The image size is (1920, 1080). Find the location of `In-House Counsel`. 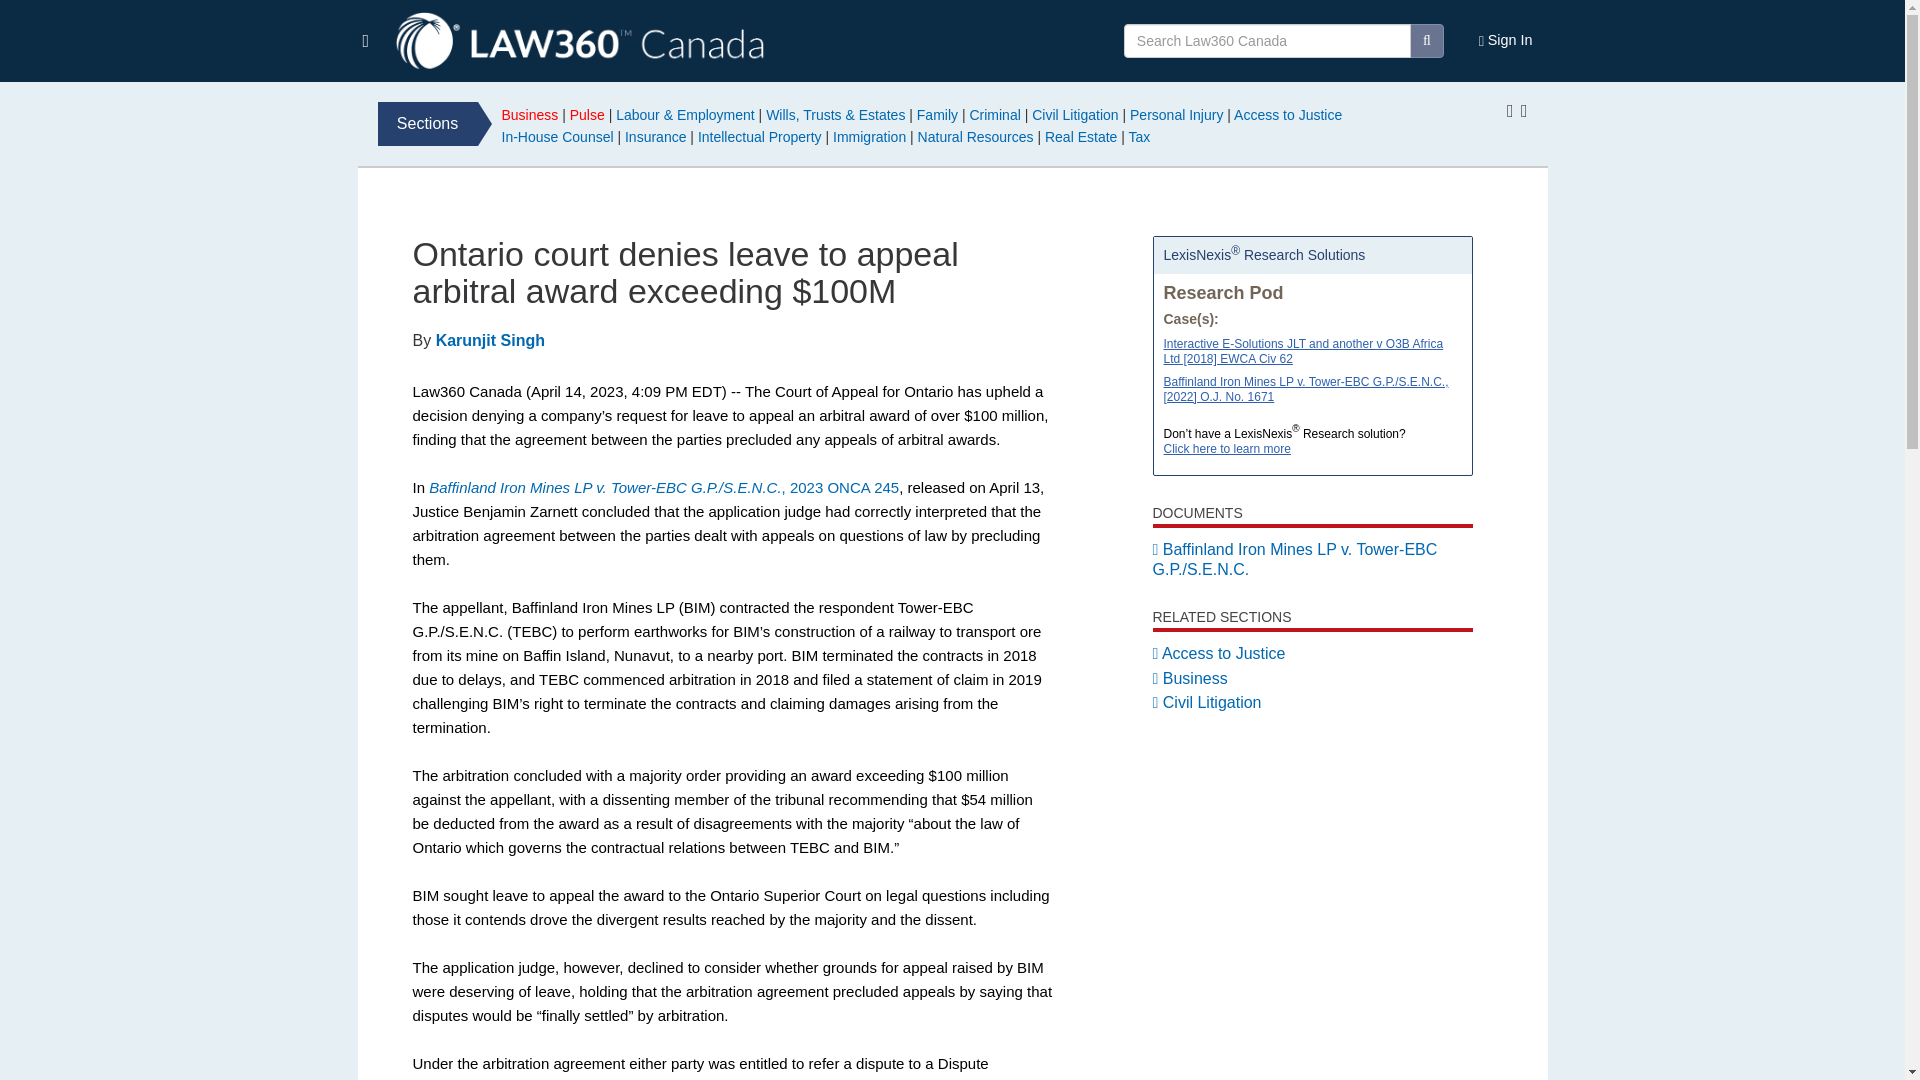

In-House Counsel is located at coordinates (558, 136).